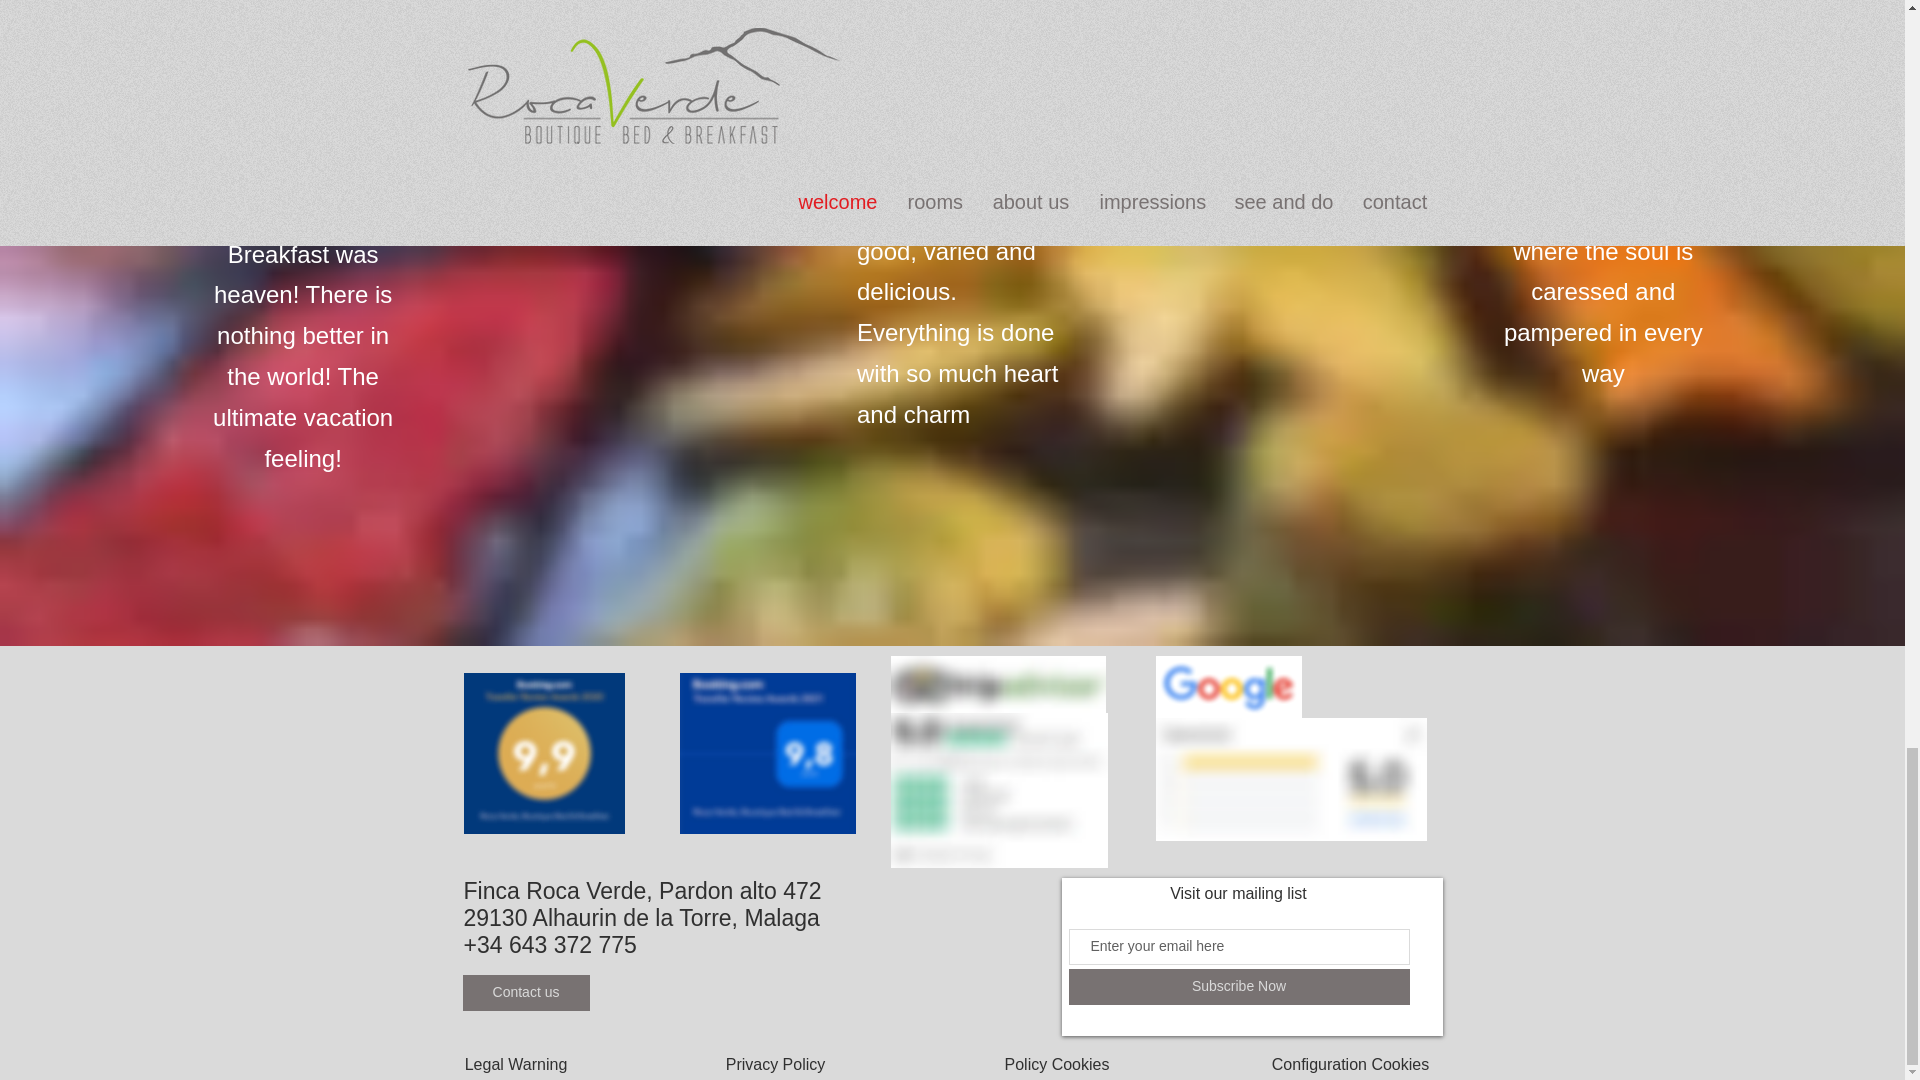  What do you see at coordinates (1058, 1064) in the screenshot?
I see `Policy Cookies` at bounding box center [1058, 1064].